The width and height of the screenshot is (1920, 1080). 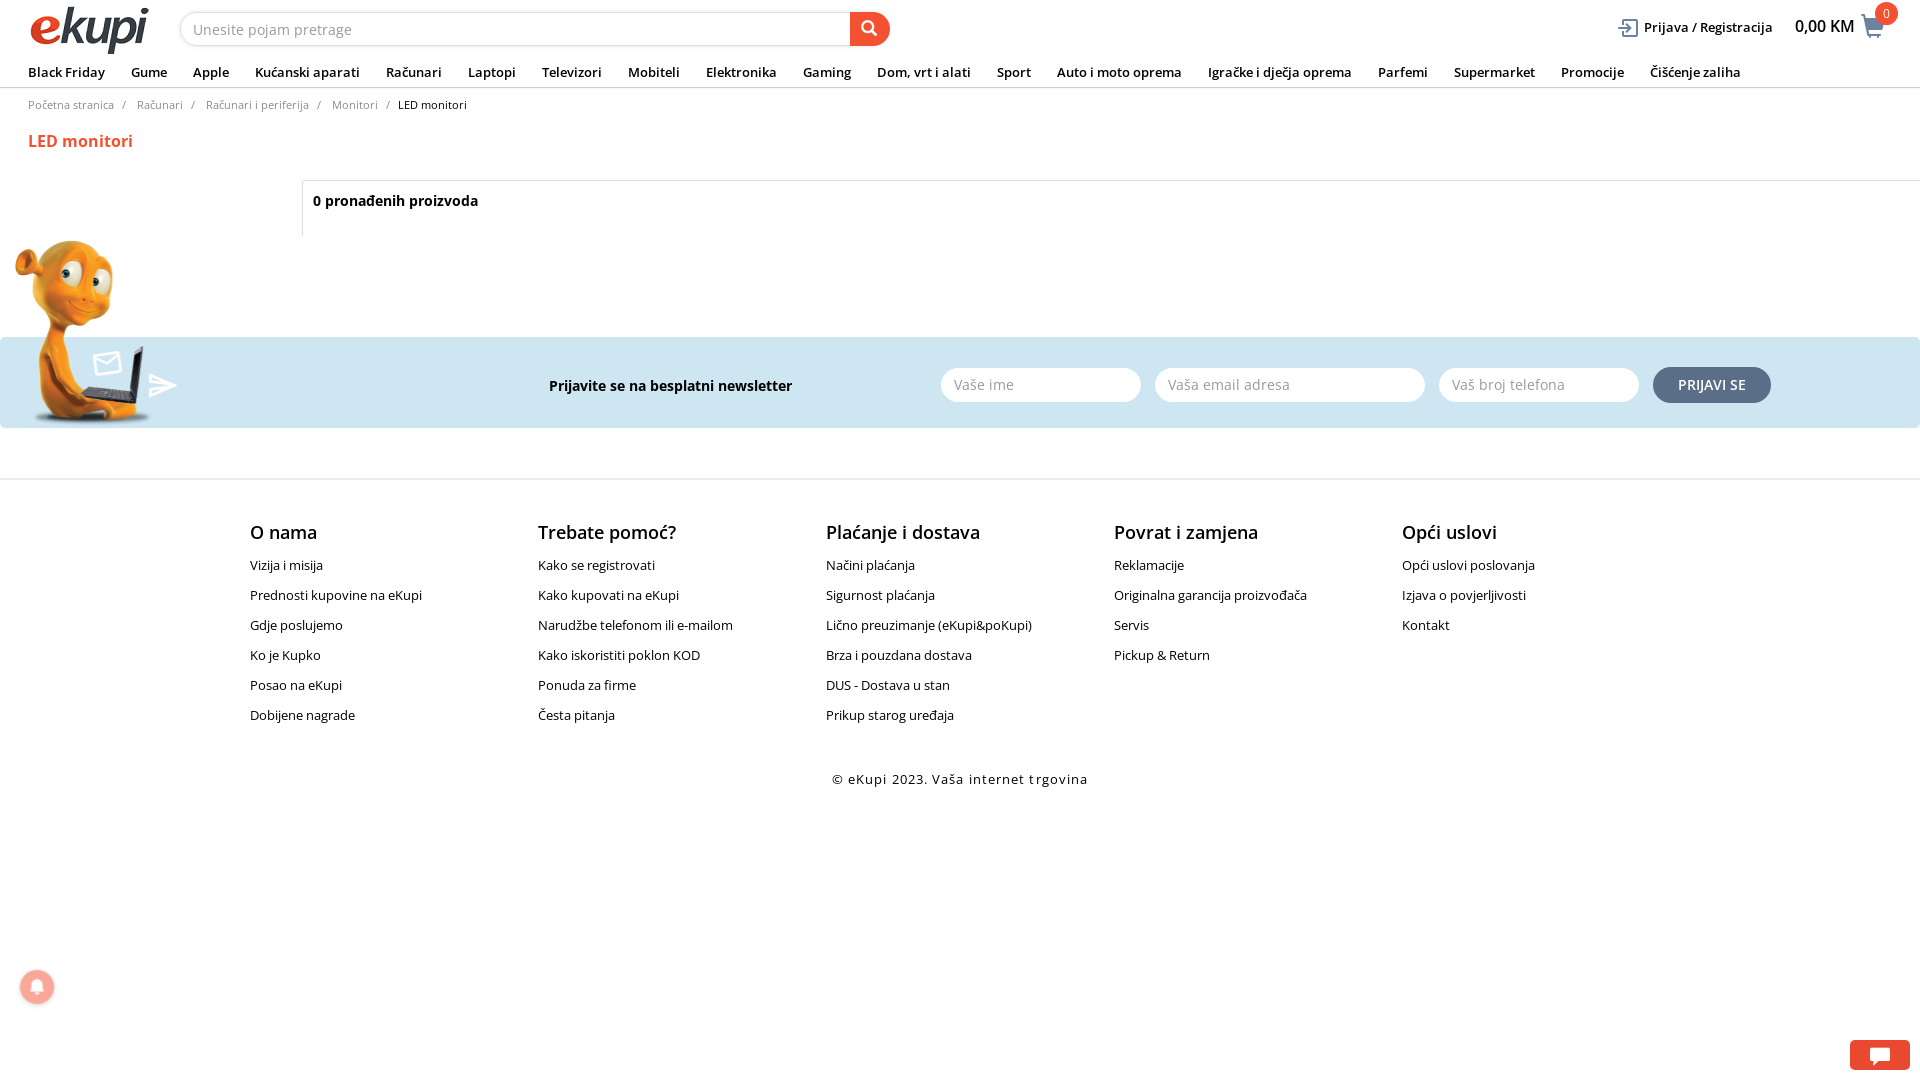 I want to click on 0,00 KM
0, so click(x=1840, y=27).